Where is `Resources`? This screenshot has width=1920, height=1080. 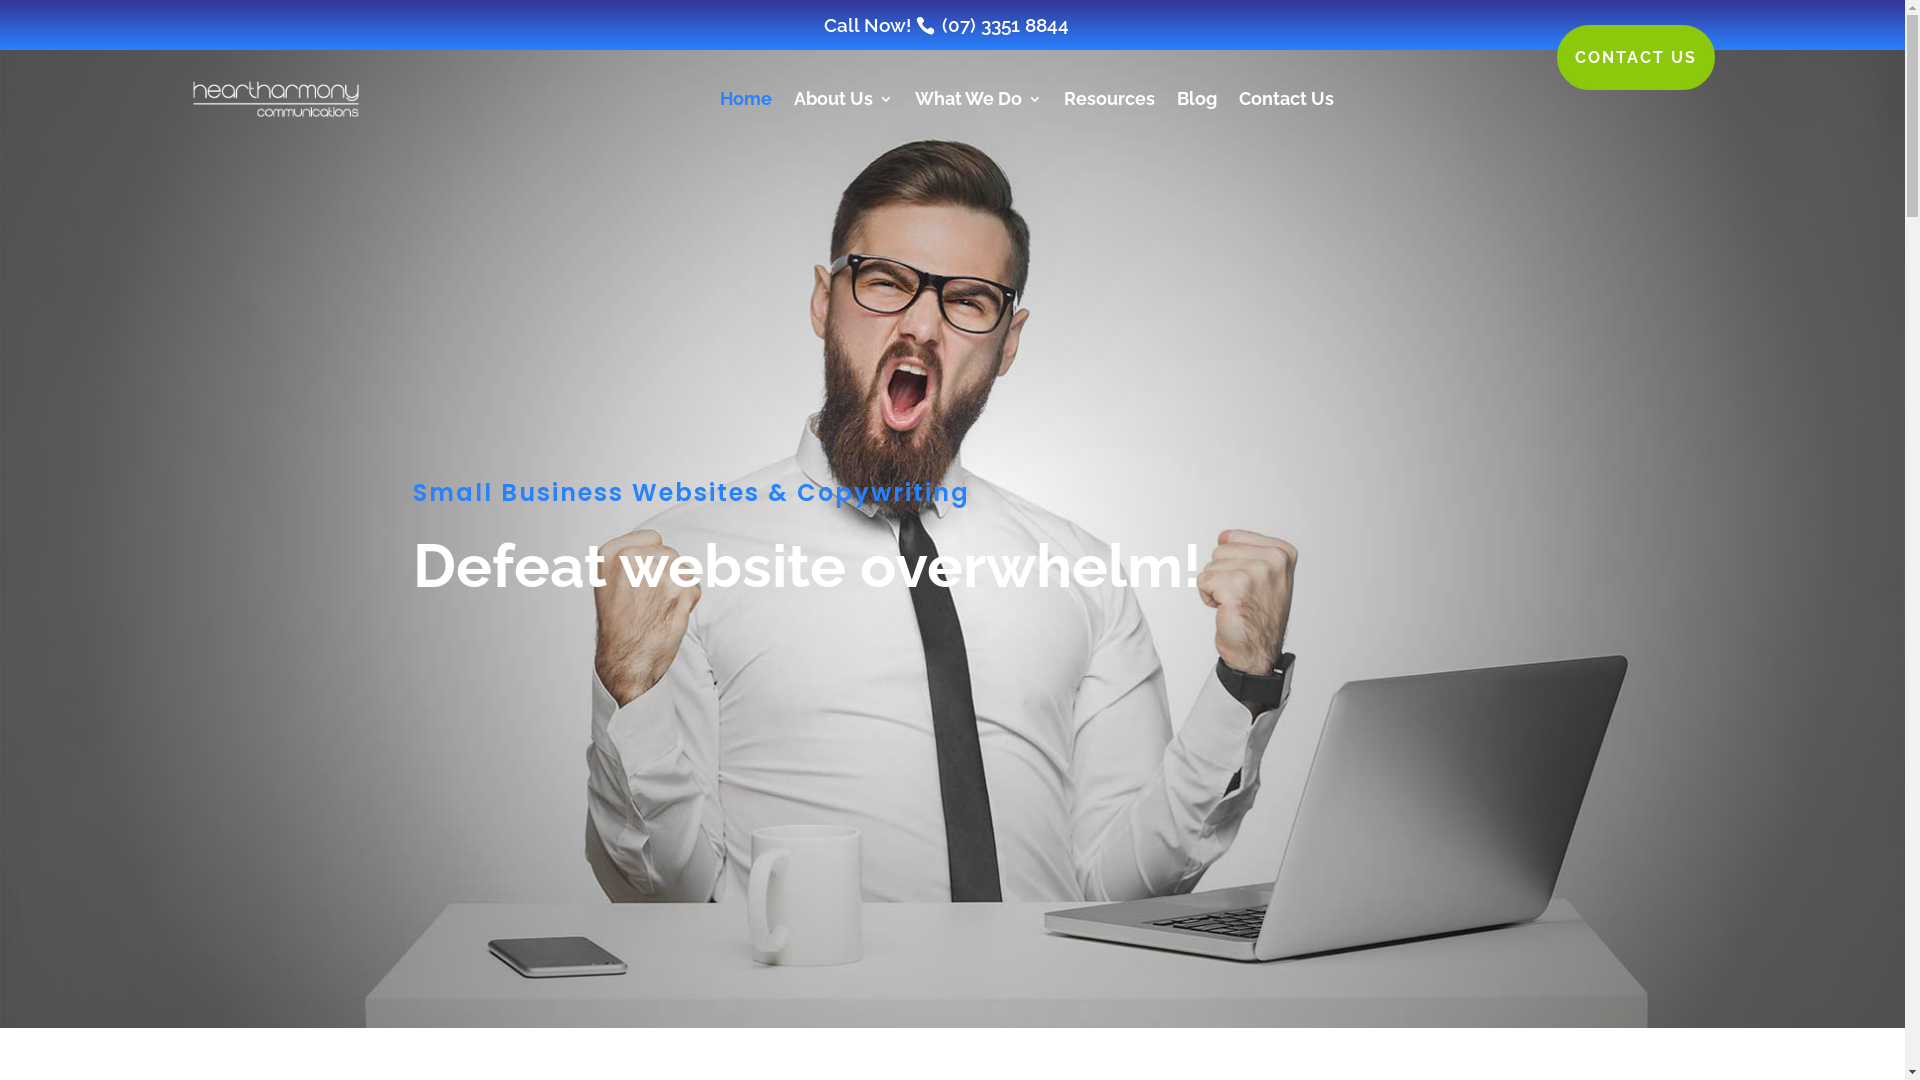 Resources is located at coordinates (1110, 99).